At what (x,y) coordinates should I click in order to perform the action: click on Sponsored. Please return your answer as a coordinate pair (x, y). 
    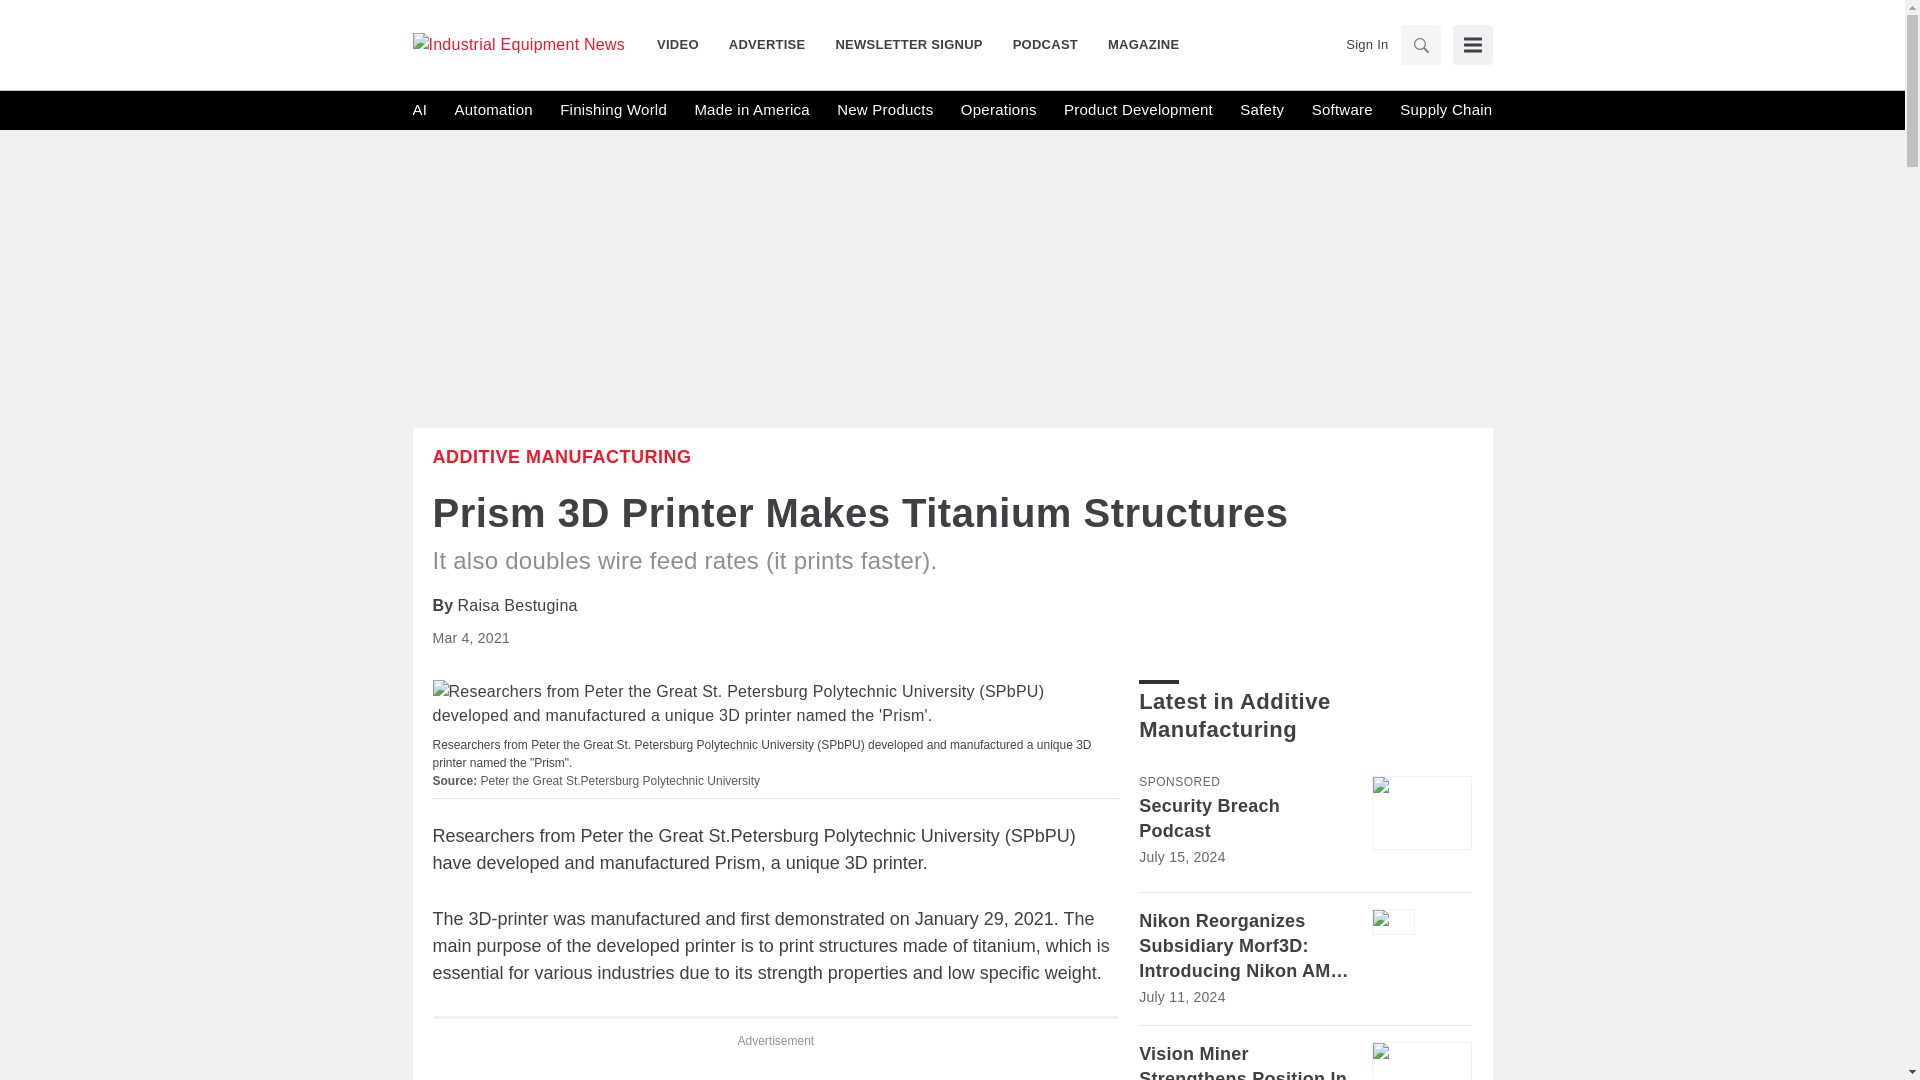
    Looking at the image, I should click on (1178, 782).